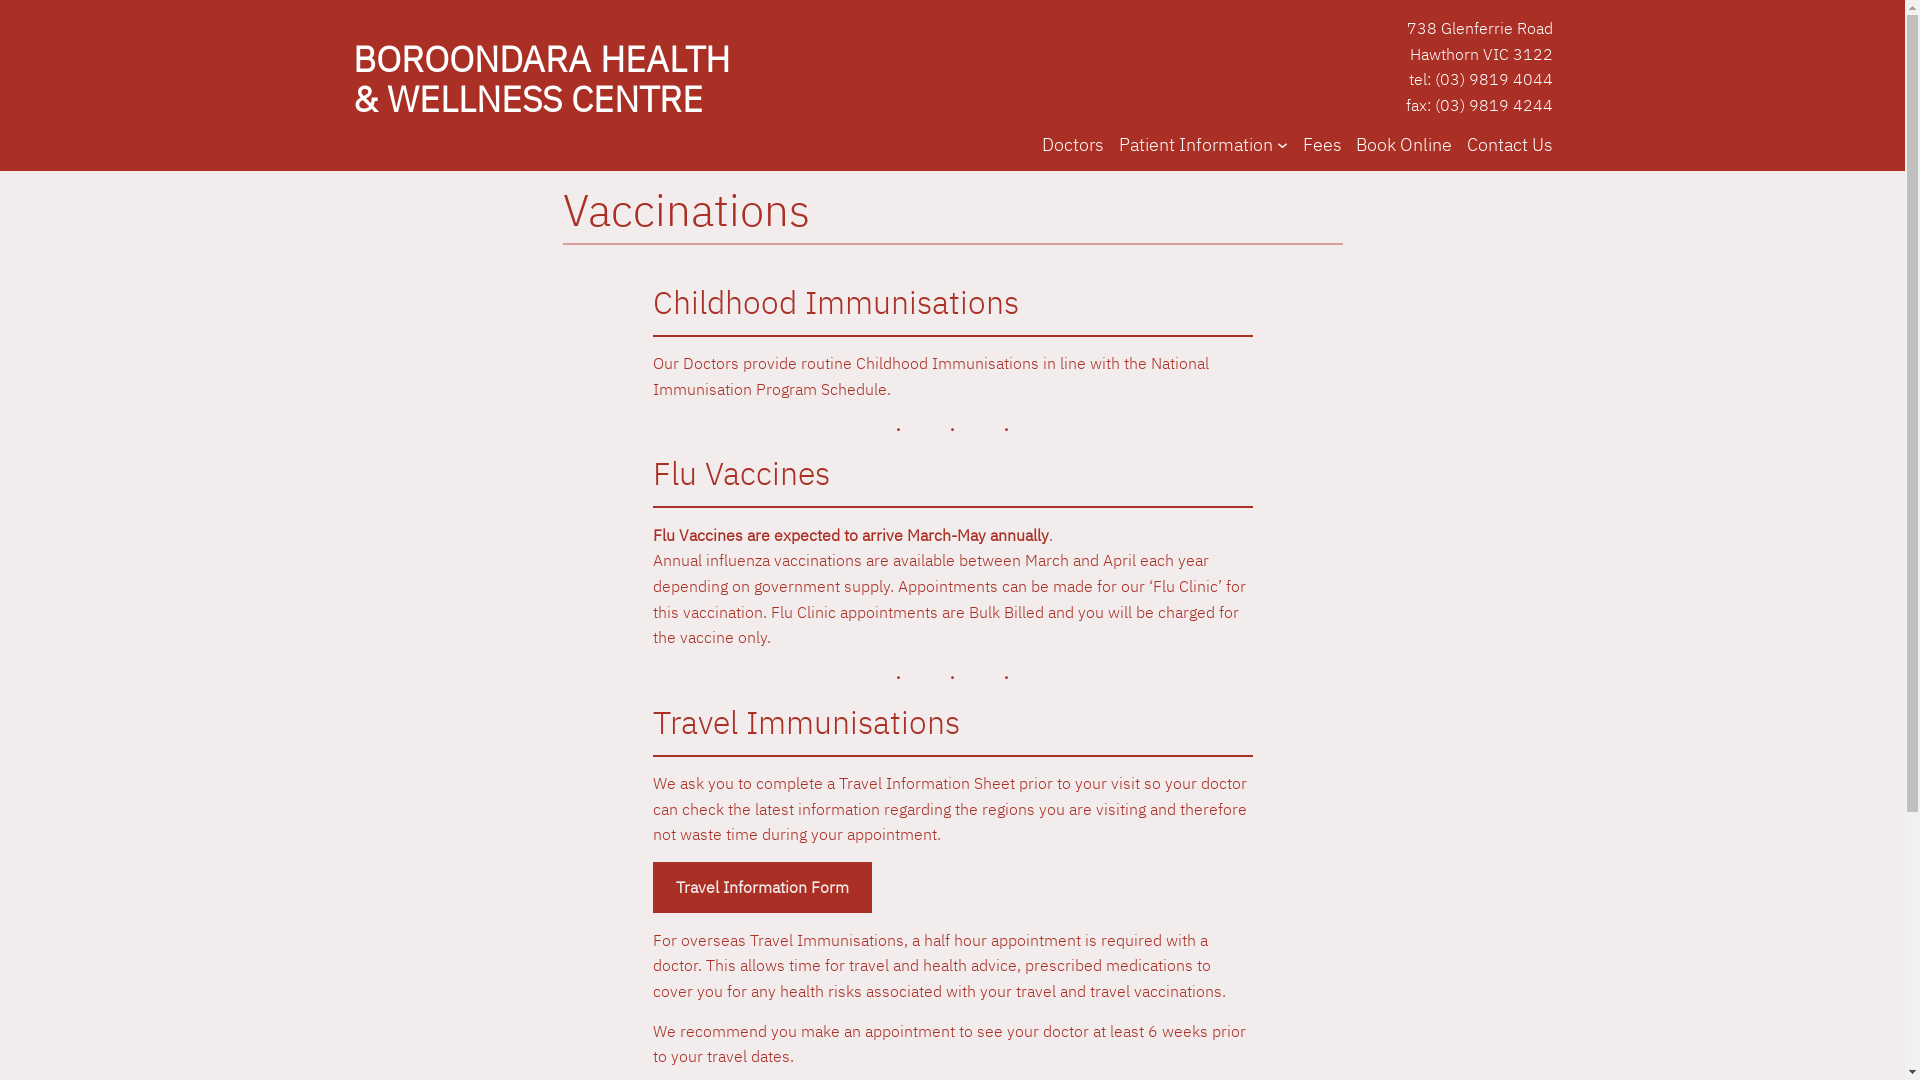  Describe the element at coordinates (1404, 144) in the screenshot. I see `Book Online` at that location.